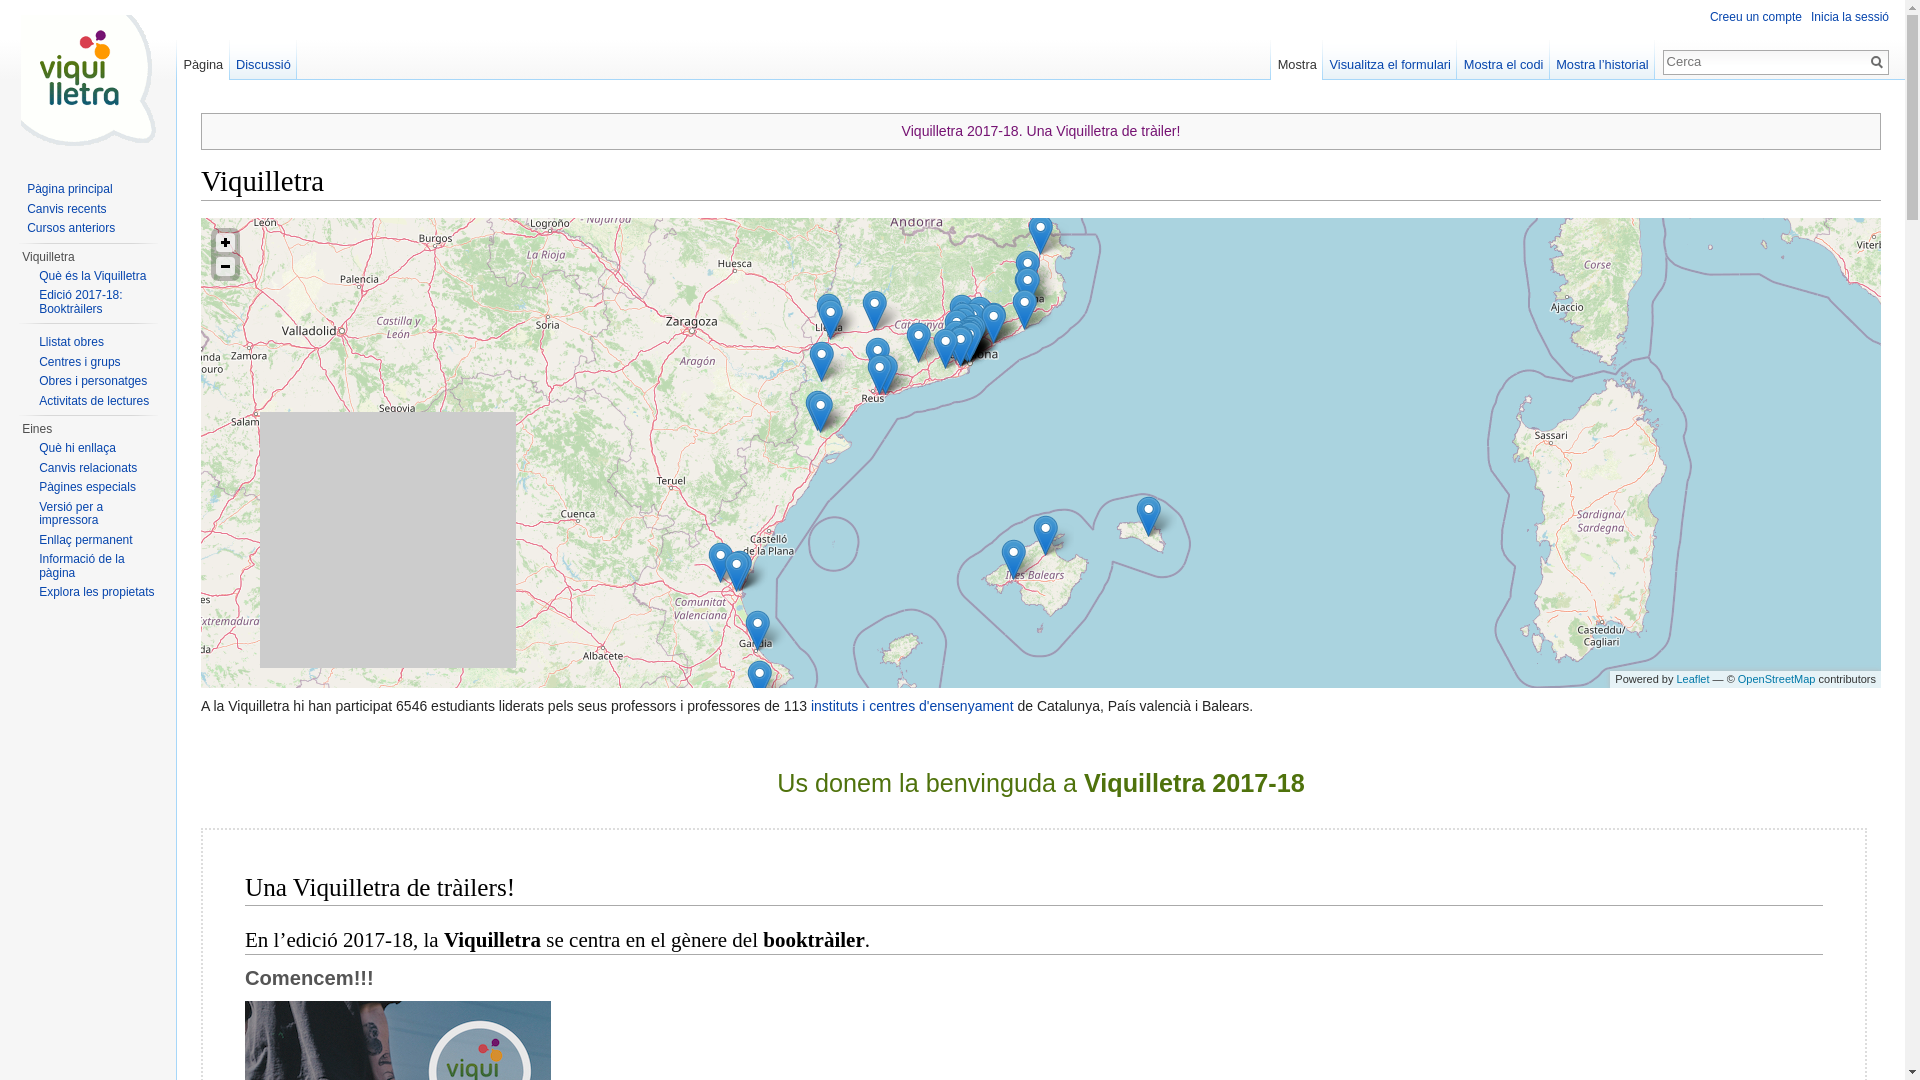  Describe the element at coordinates (1024, 310) in the screenshot. I see `Baix Tordera` at that location.